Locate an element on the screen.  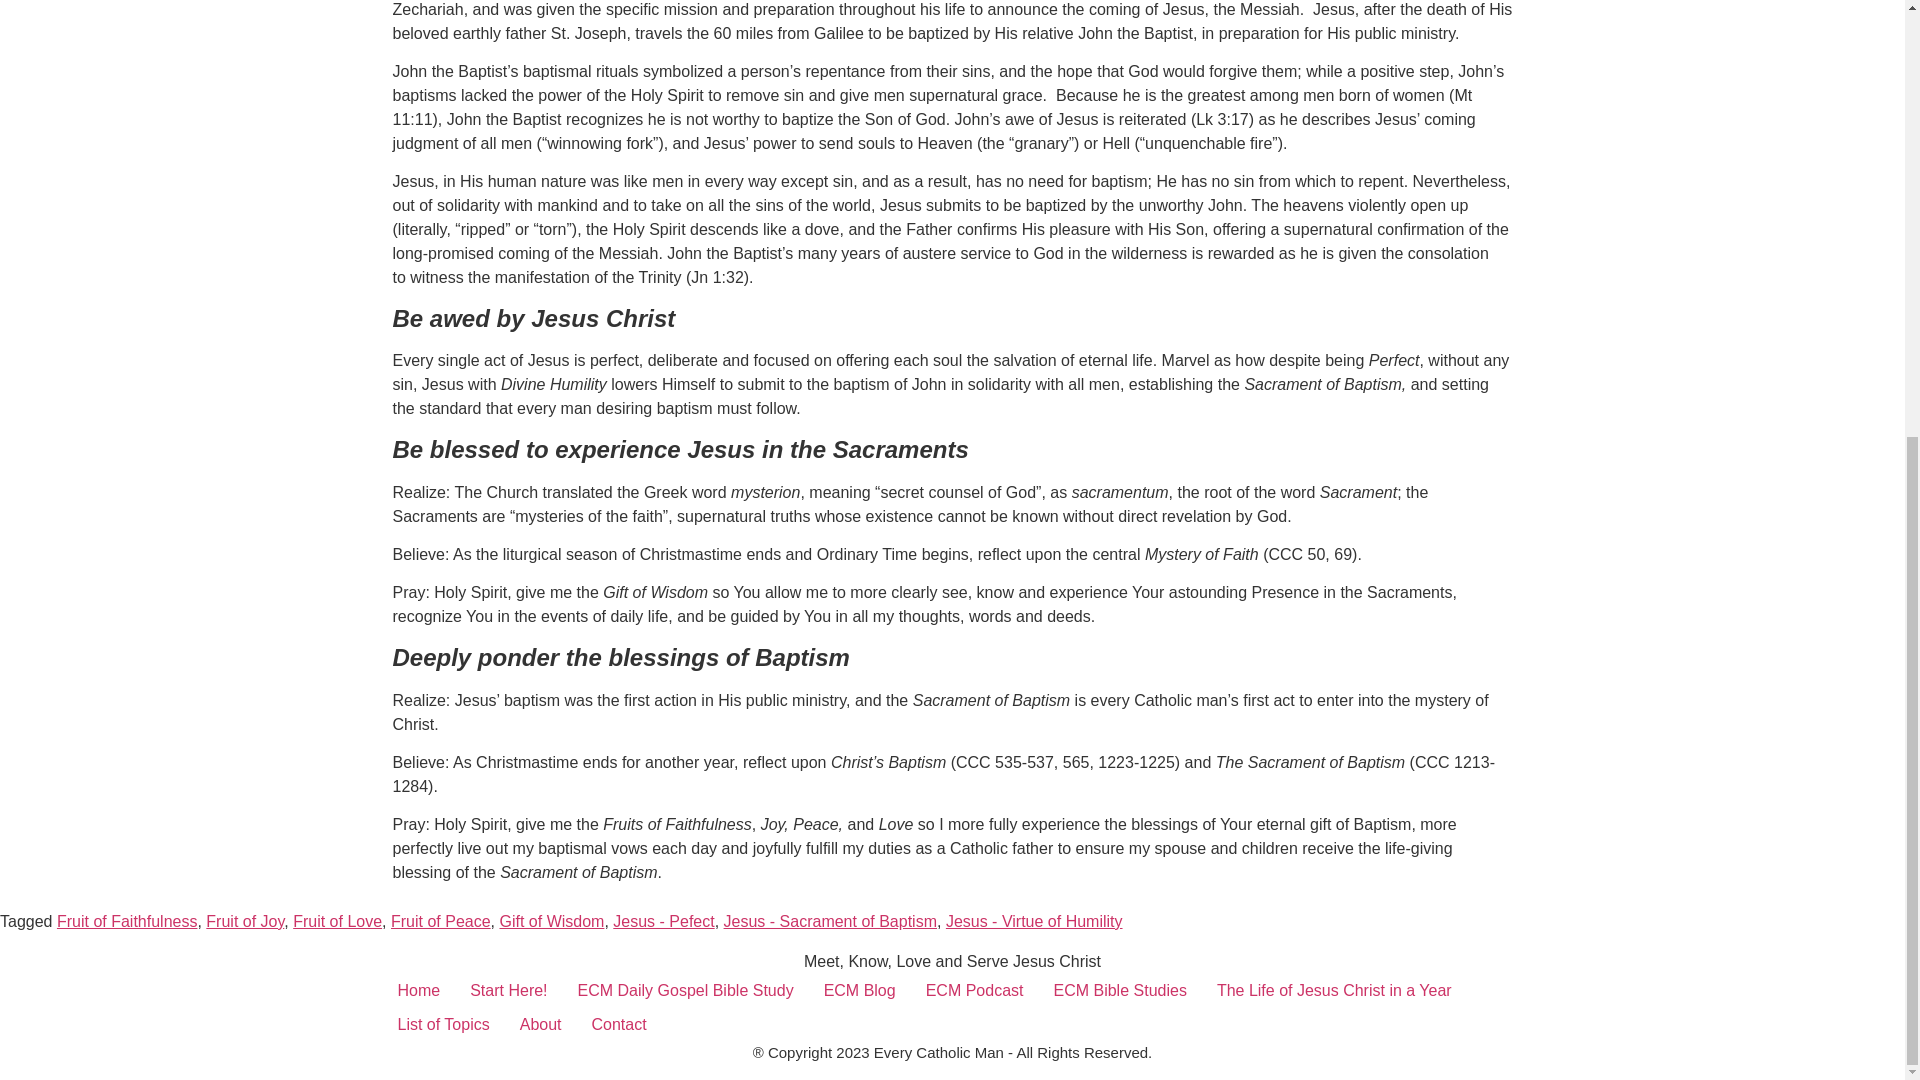
ECM Podcast is located at coordinates (974, 990).